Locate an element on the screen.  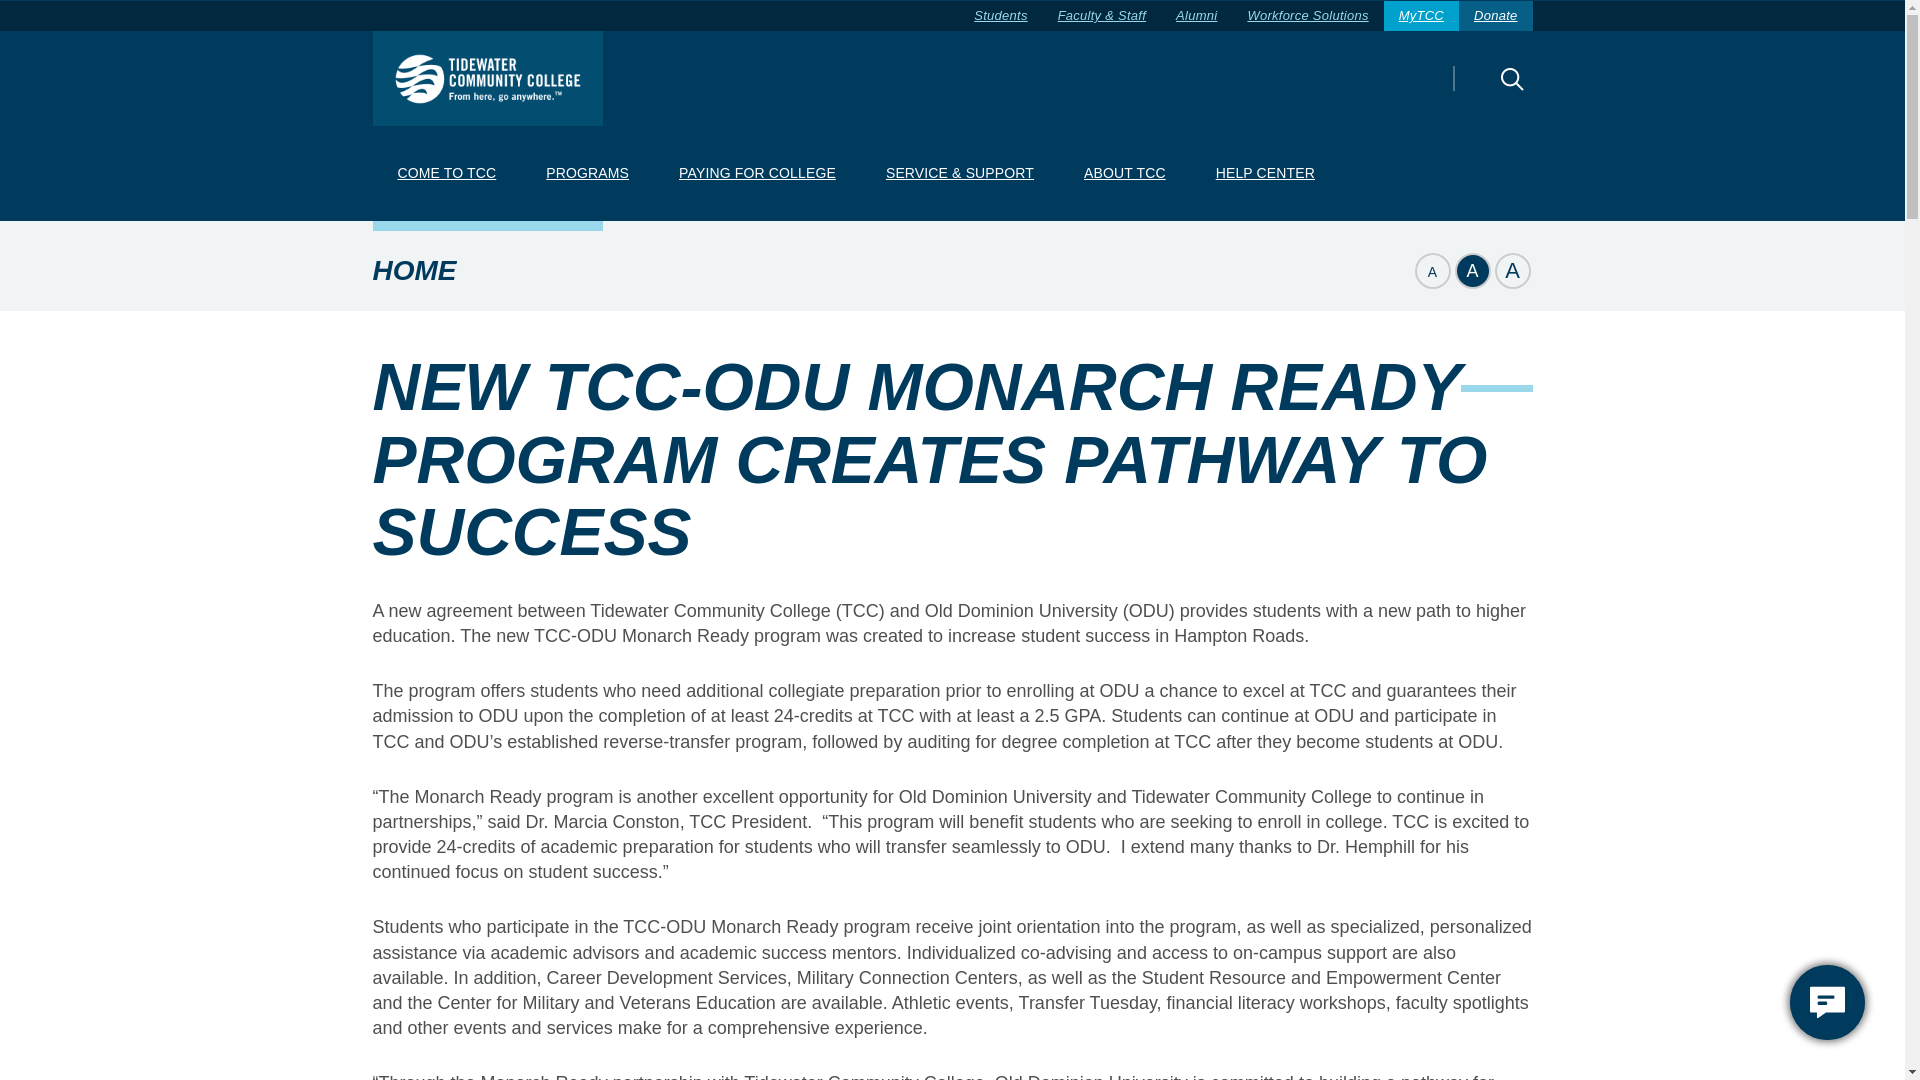
PAYING FOR COLLEGE is located at coordinates (757, 174).